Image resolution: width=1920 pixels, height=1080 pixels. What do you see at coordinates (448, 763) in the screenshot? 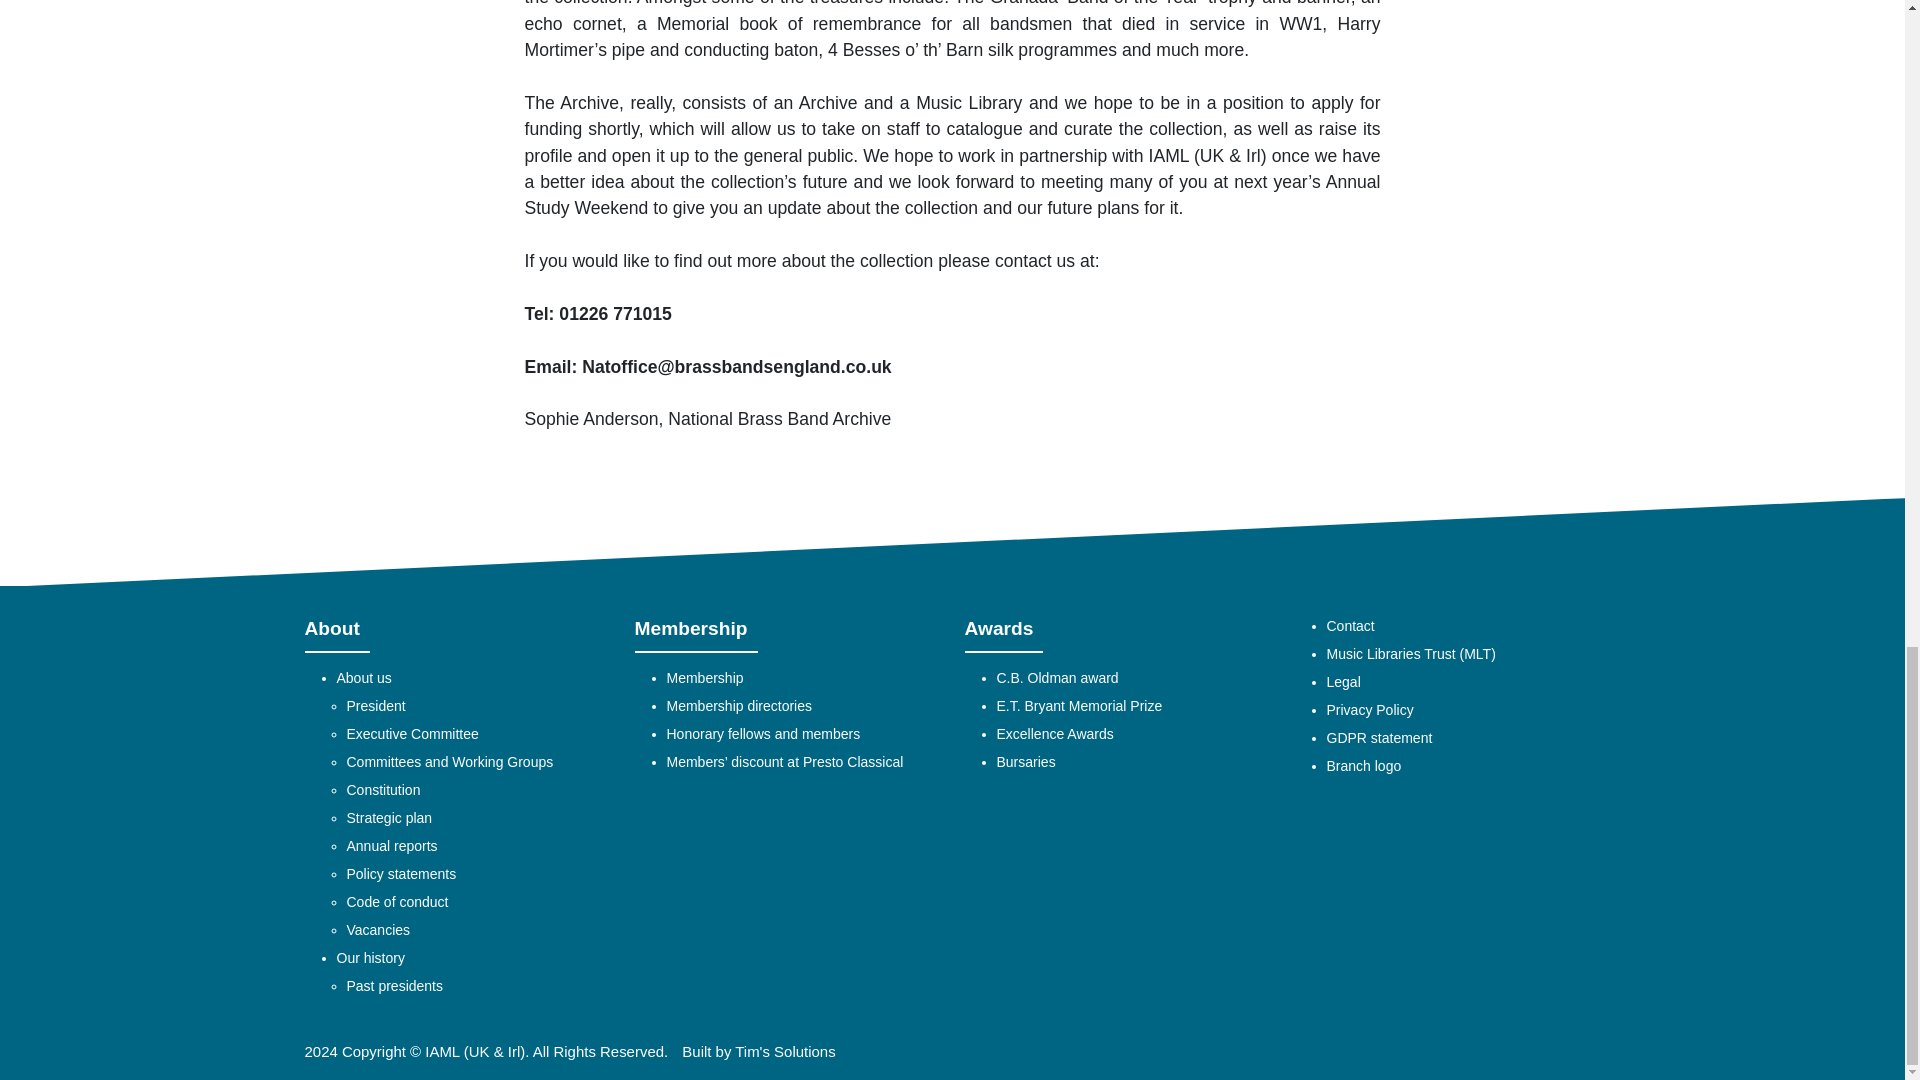
I see `Committees and Working Groups` at bounding box center [448, 763].